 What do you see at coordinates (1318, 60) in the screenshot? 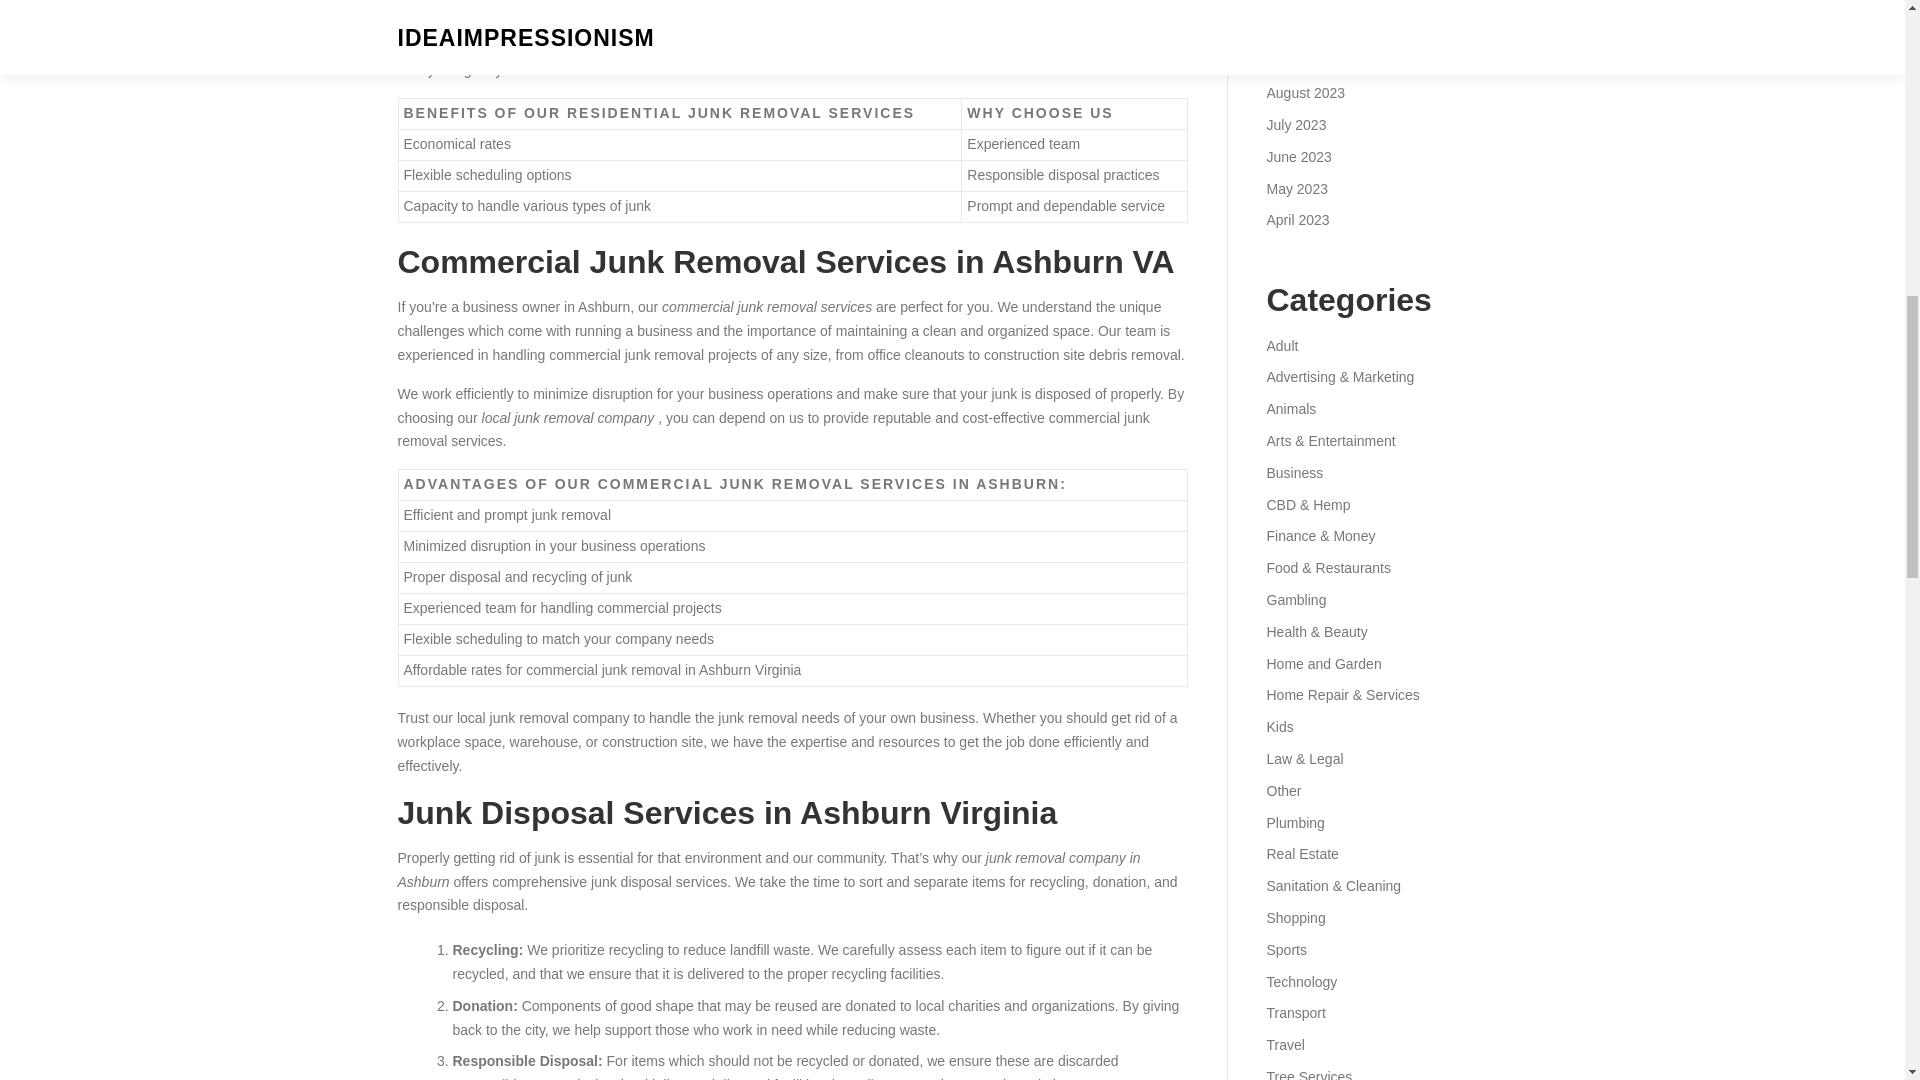
I see `September 2023` at bounding box center [1318, 60].